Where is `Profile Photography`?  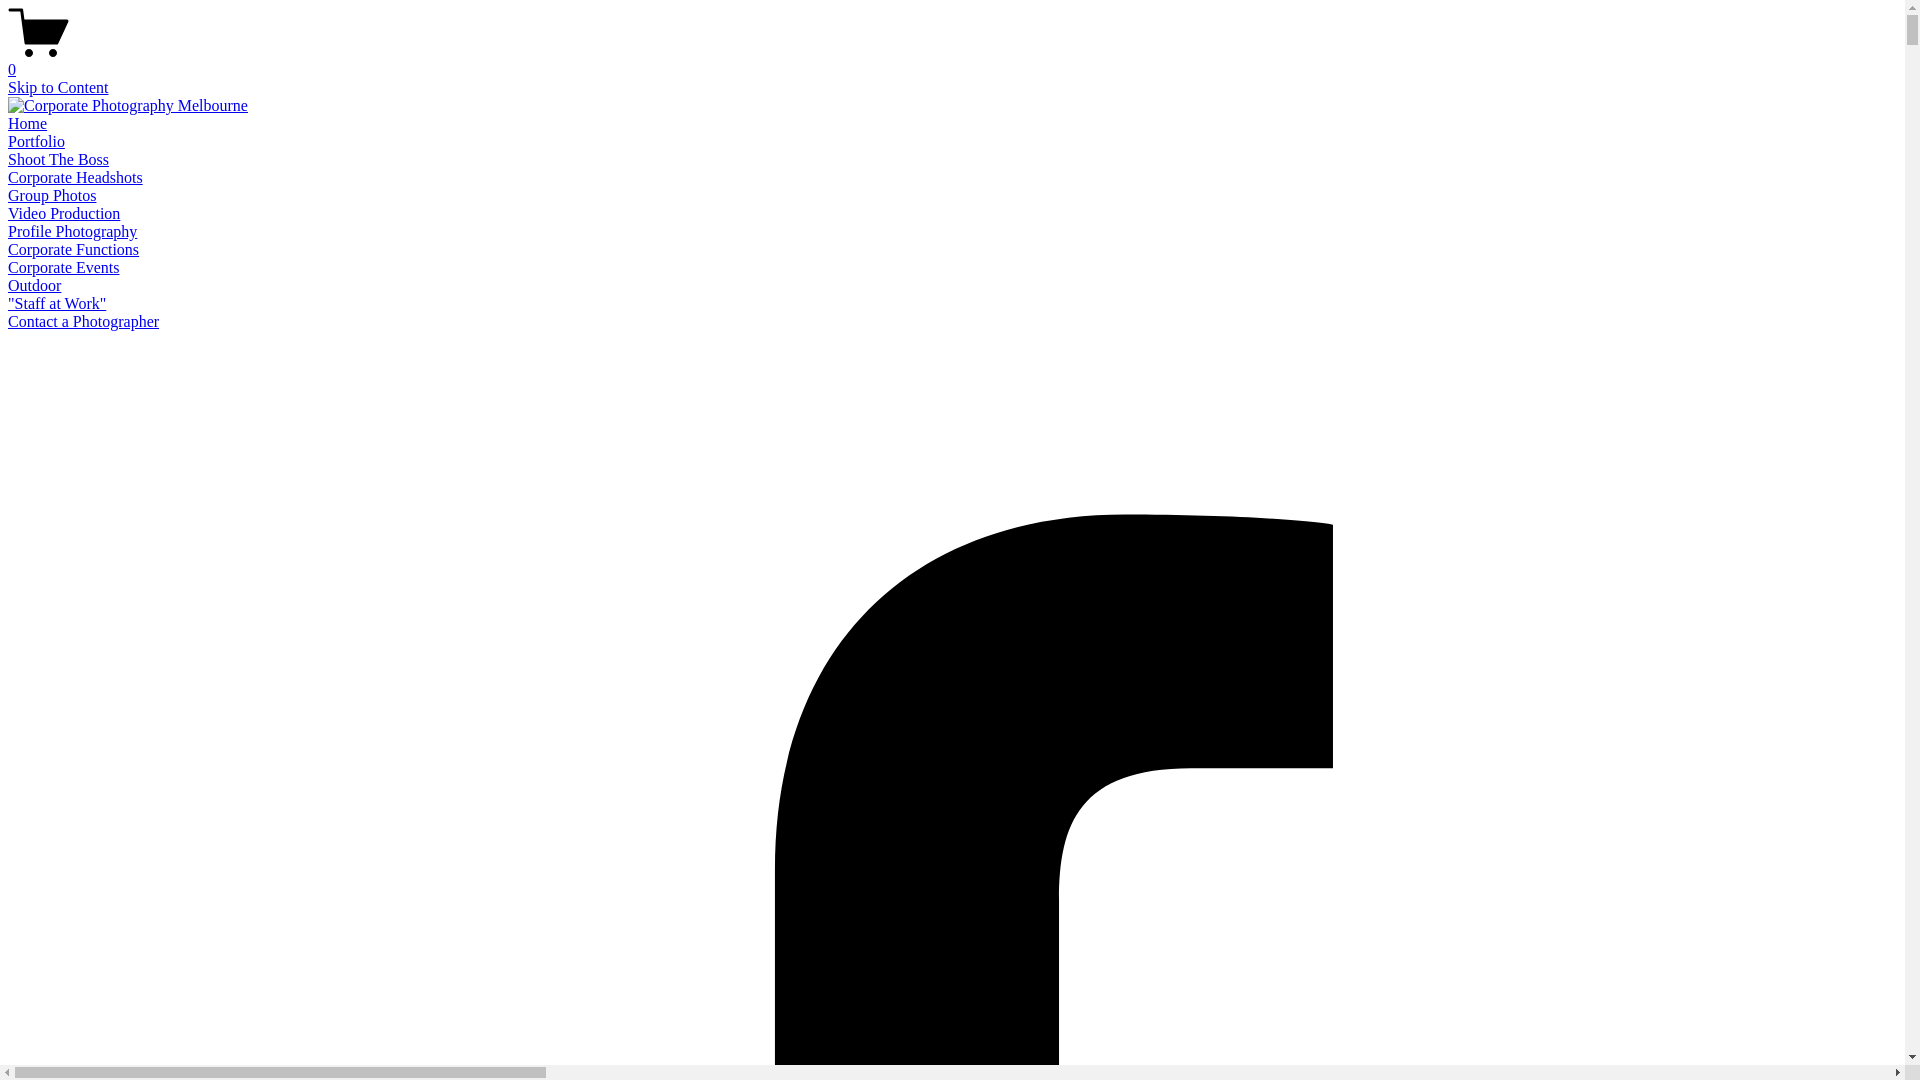
Profile Photography is located at coordinates (72, 232).